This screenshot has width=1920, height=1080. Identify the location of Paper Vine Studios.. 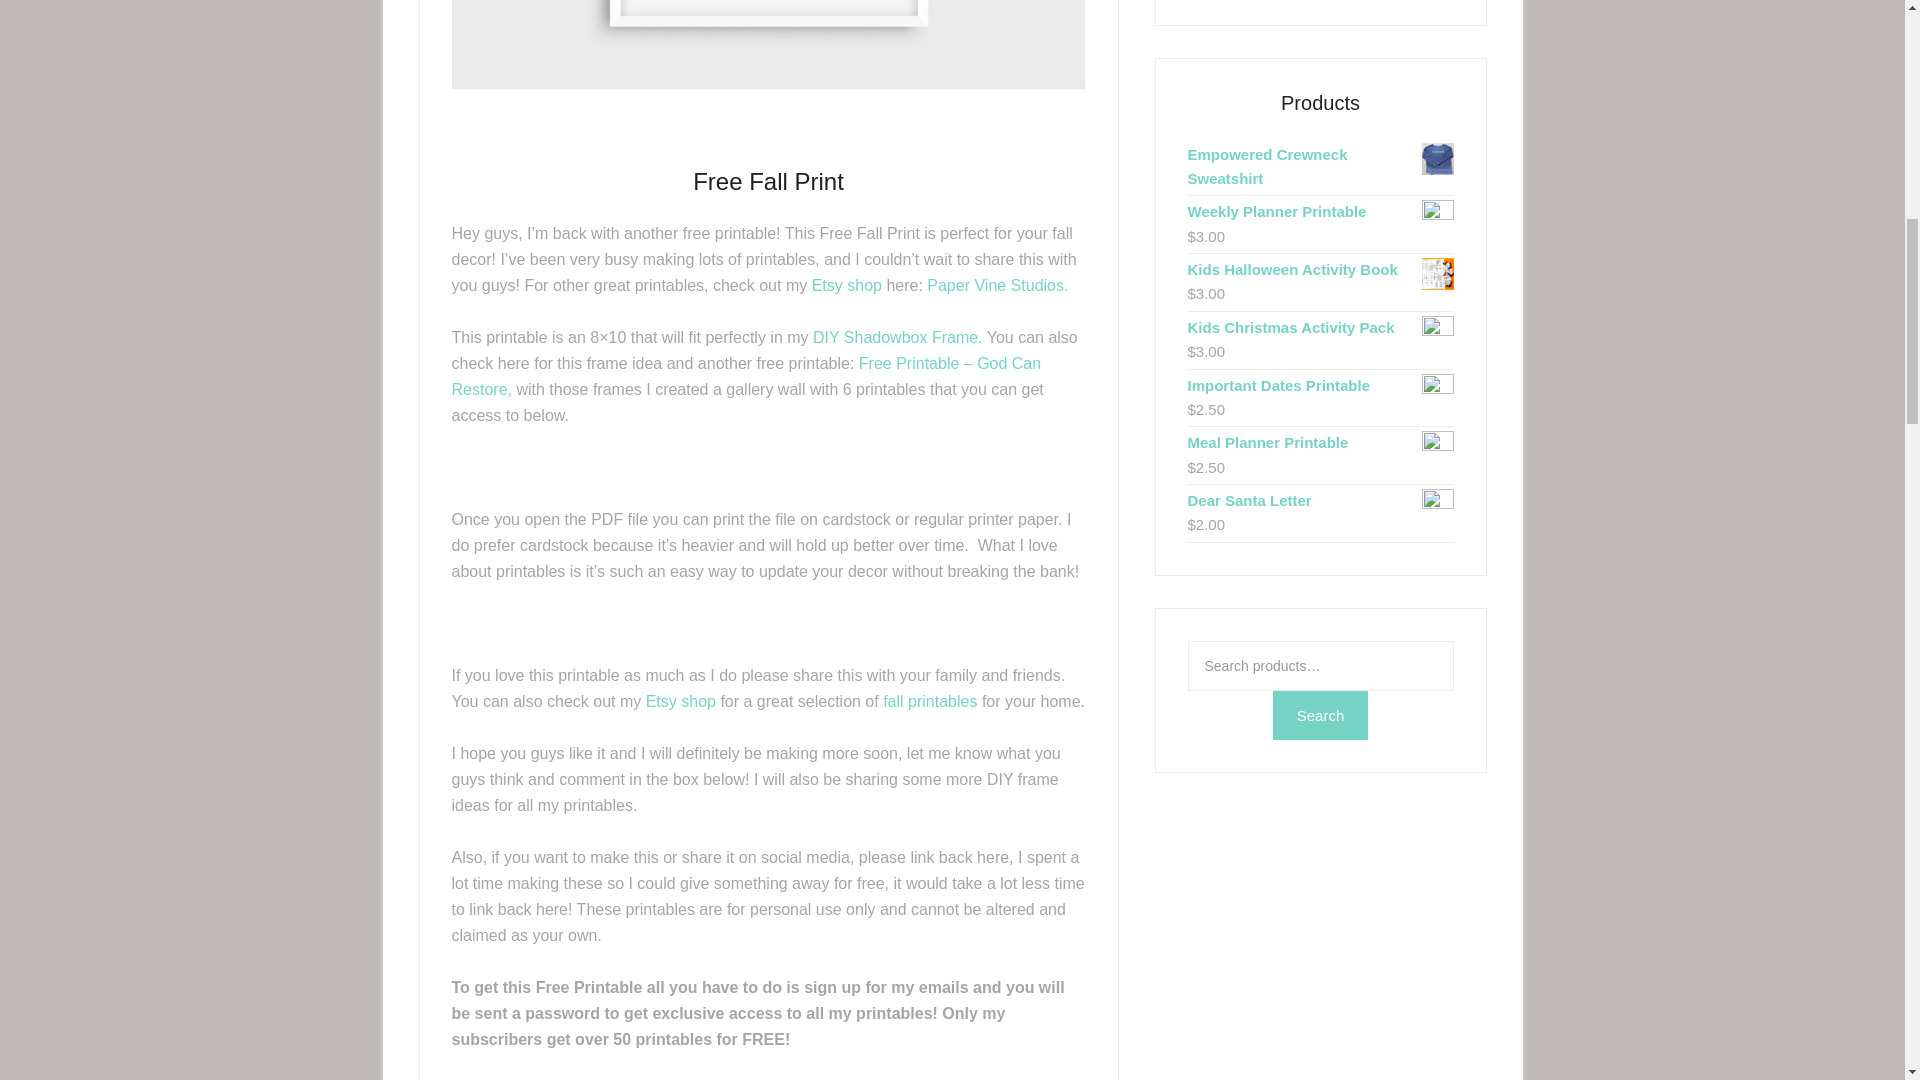
(997, 284).